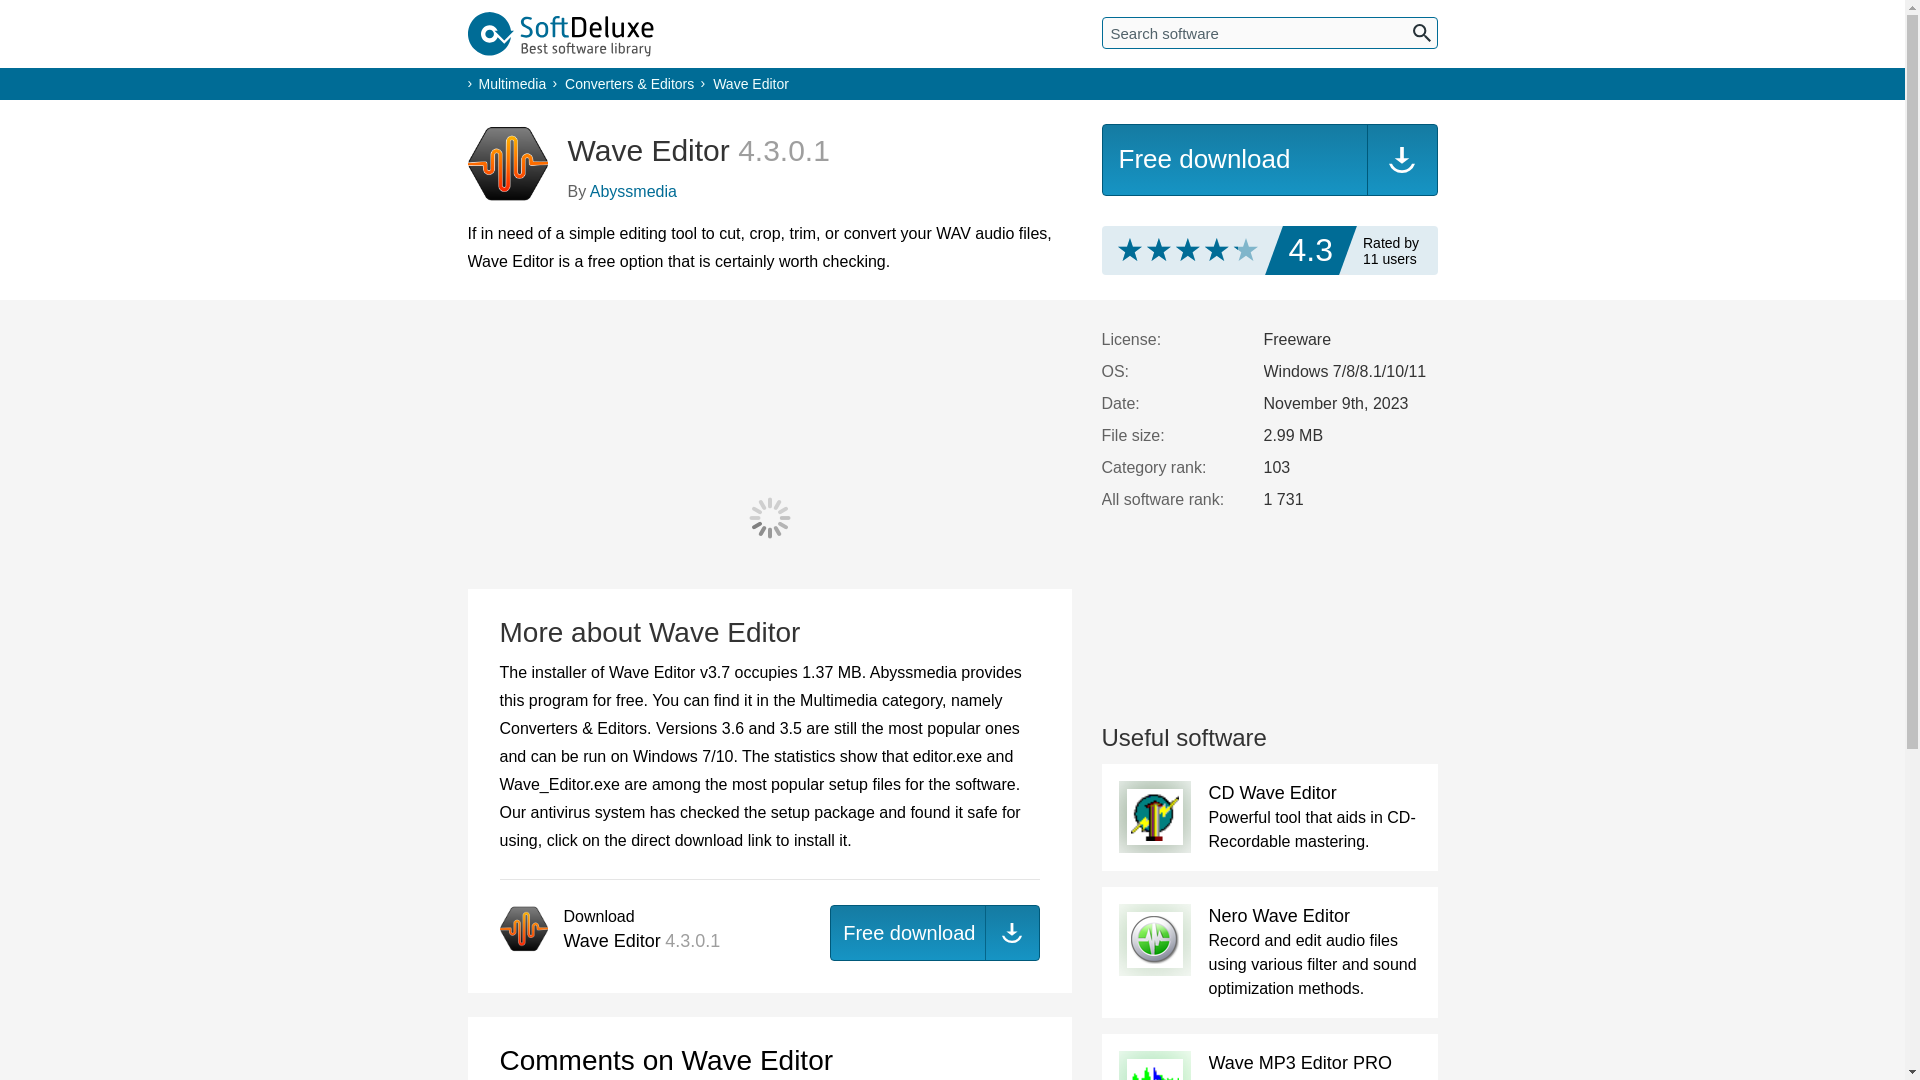 The width and height of the screenshot is (1920, 1080). What do you see at coordinates (1272, 793) in the screenshot?
I see `CD Wave Editor` at bounding box center [1272, 793].